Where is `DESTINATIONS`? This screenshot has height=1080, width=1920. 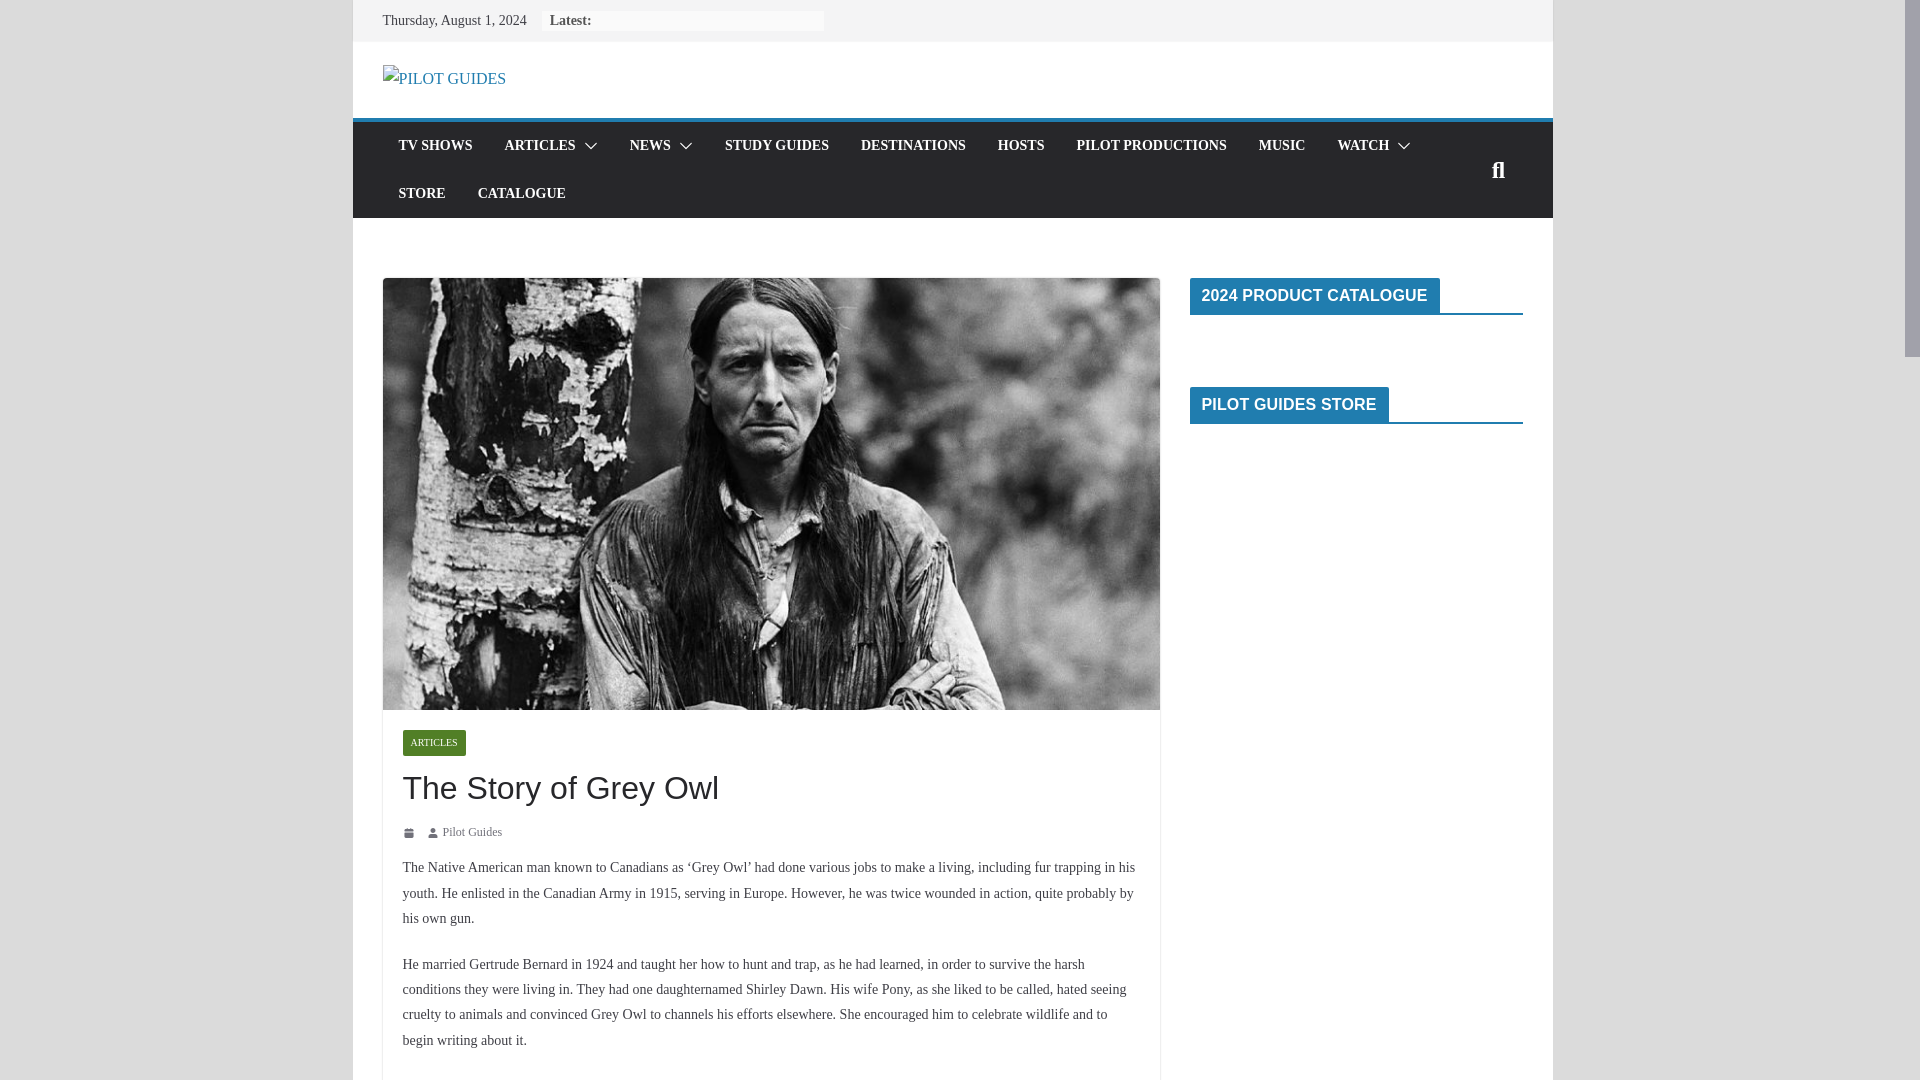
DESTINATIONS is located at coordinates (912, 145).